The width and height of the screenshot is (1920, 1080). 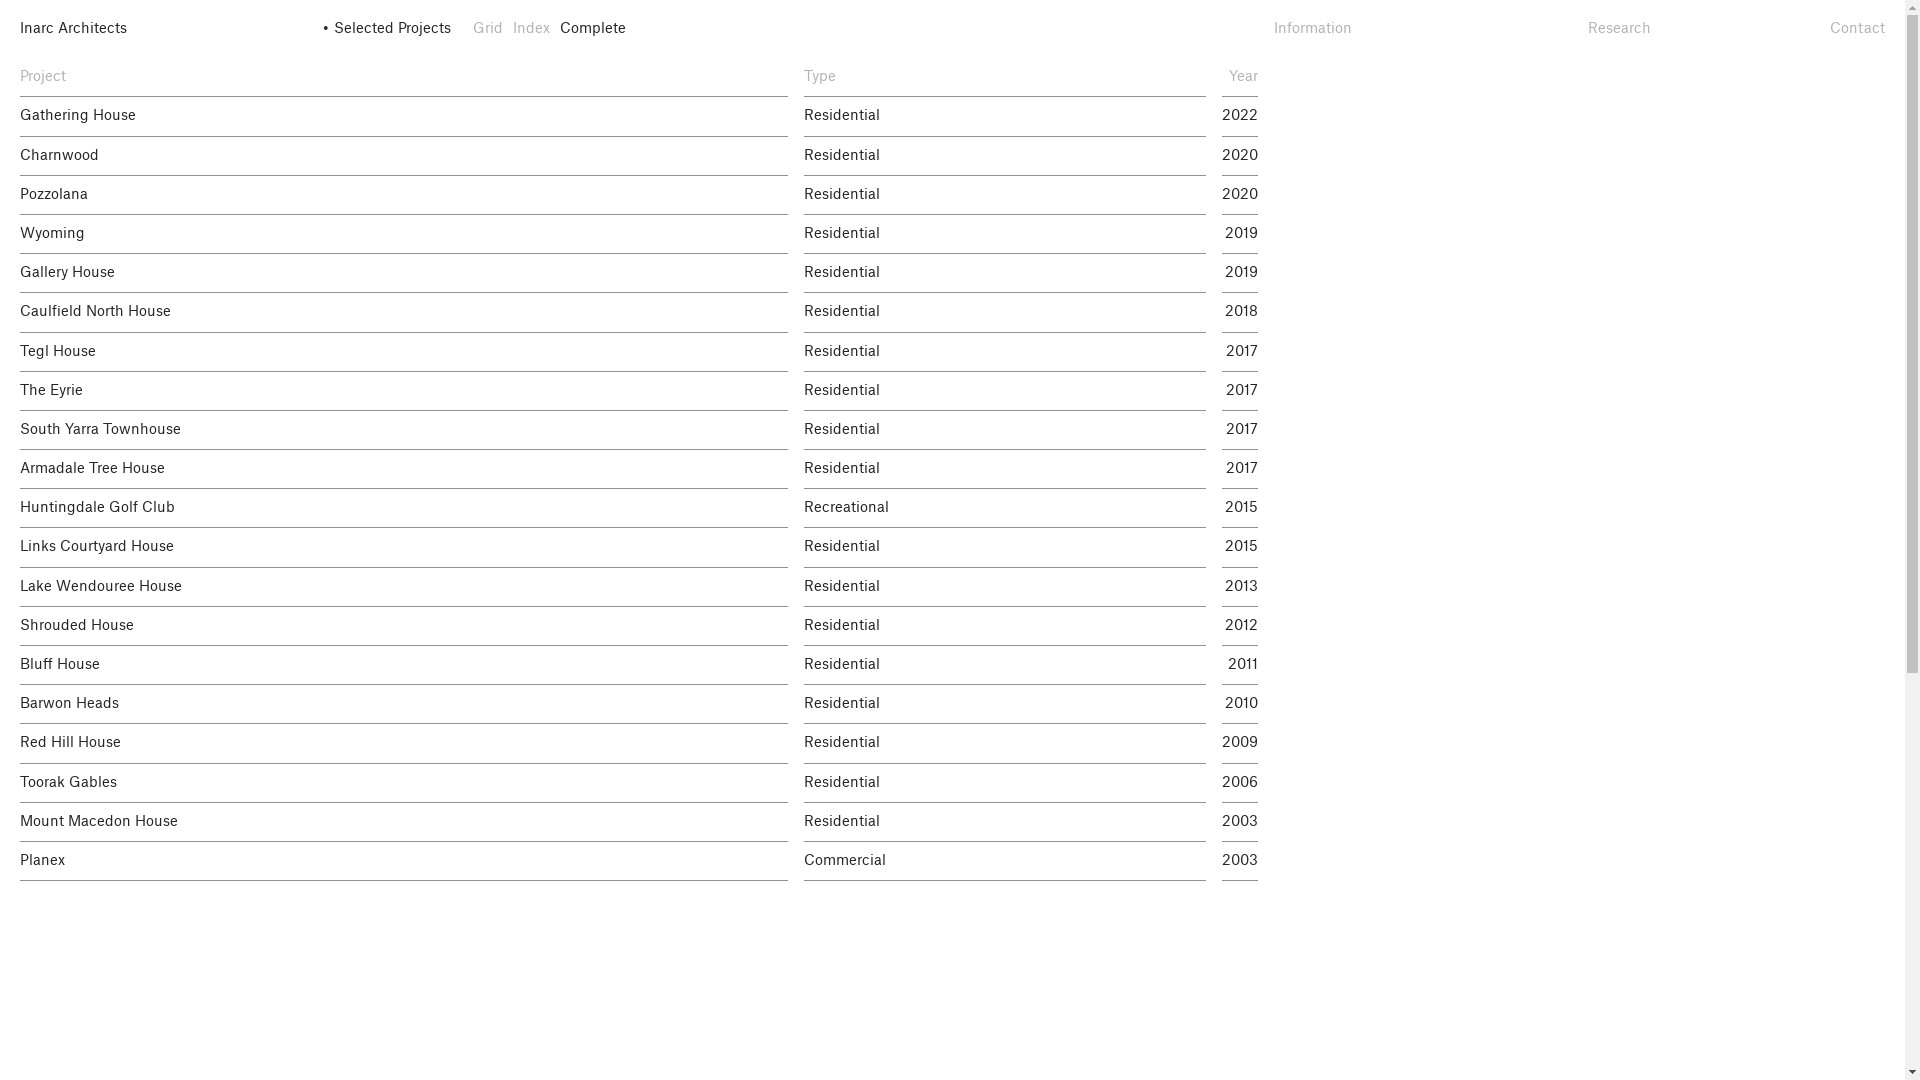 What do you see at coordinates (392, 29) in the screenshot?
I see `Selected Projects` at bounding box center [392, 29].